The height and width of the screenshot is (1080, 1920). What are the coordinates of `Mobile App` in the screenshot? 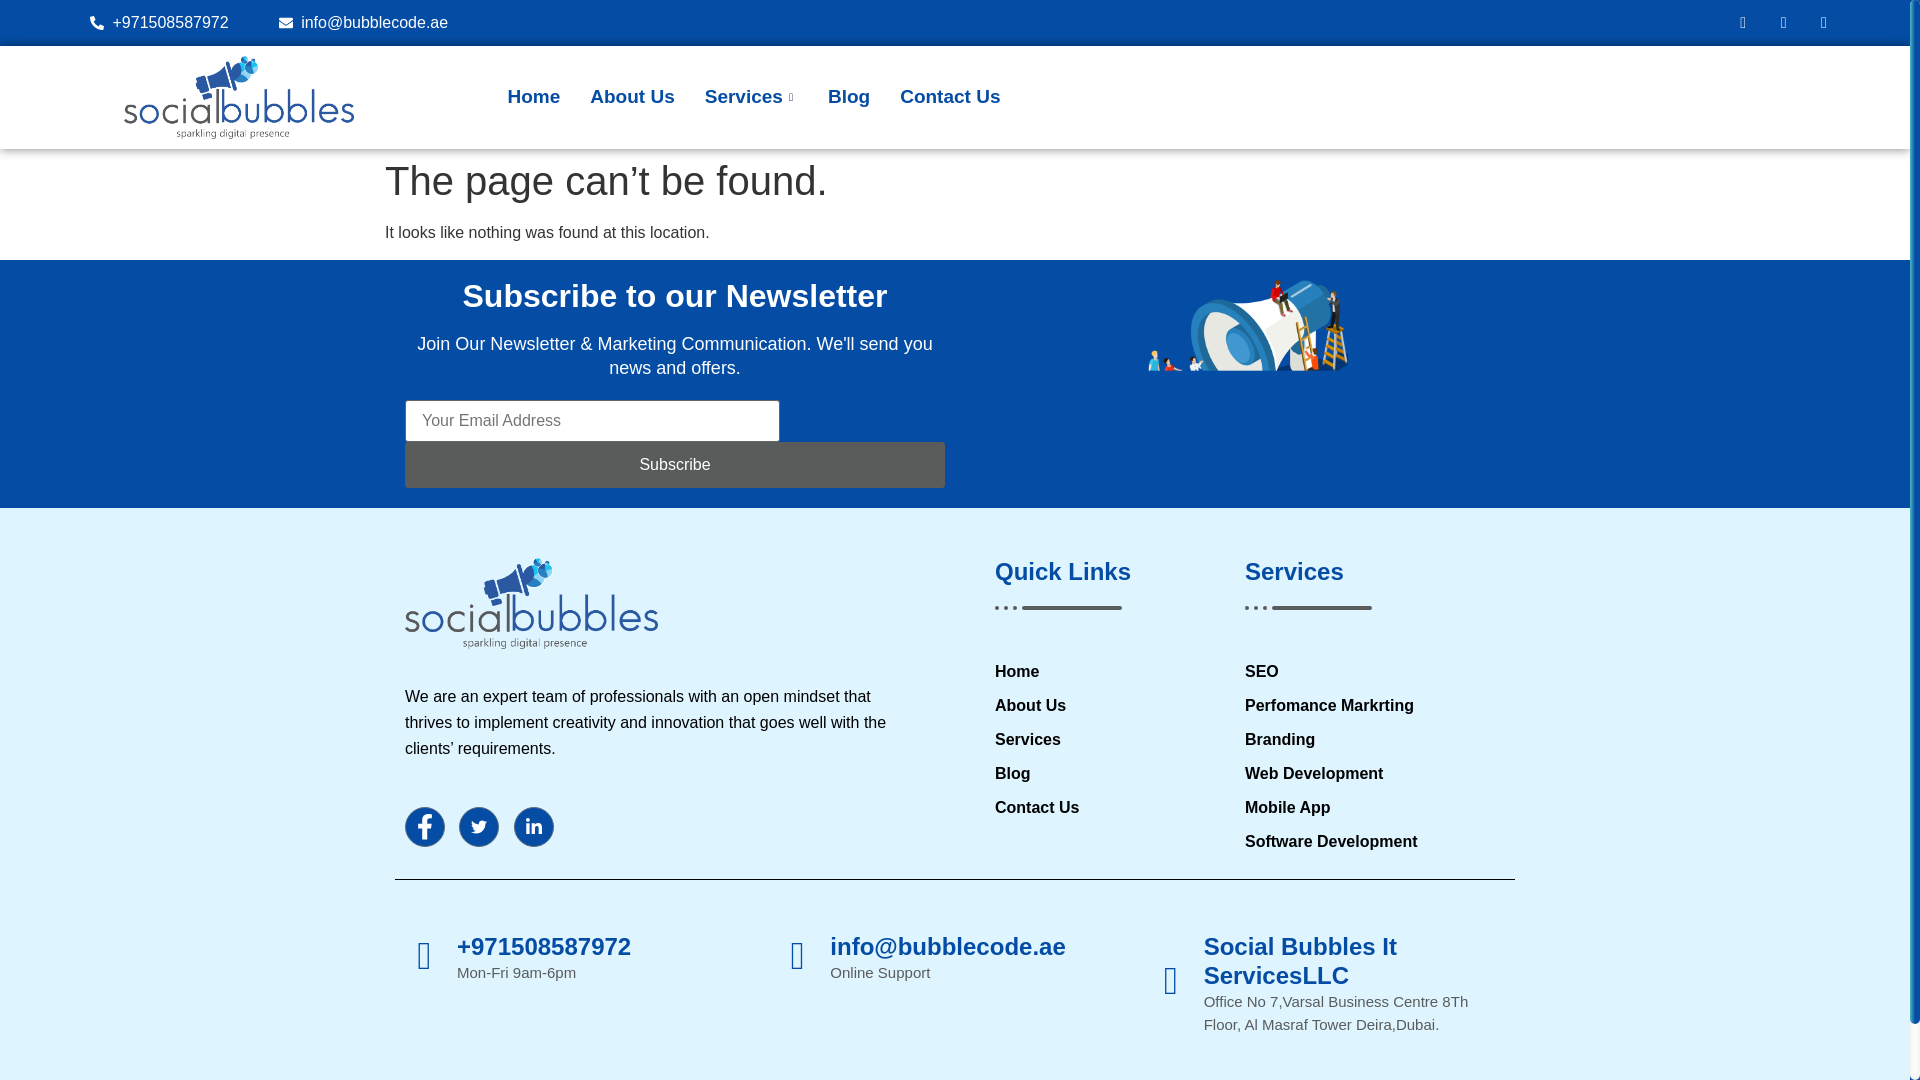 It's located at (1372, 807).